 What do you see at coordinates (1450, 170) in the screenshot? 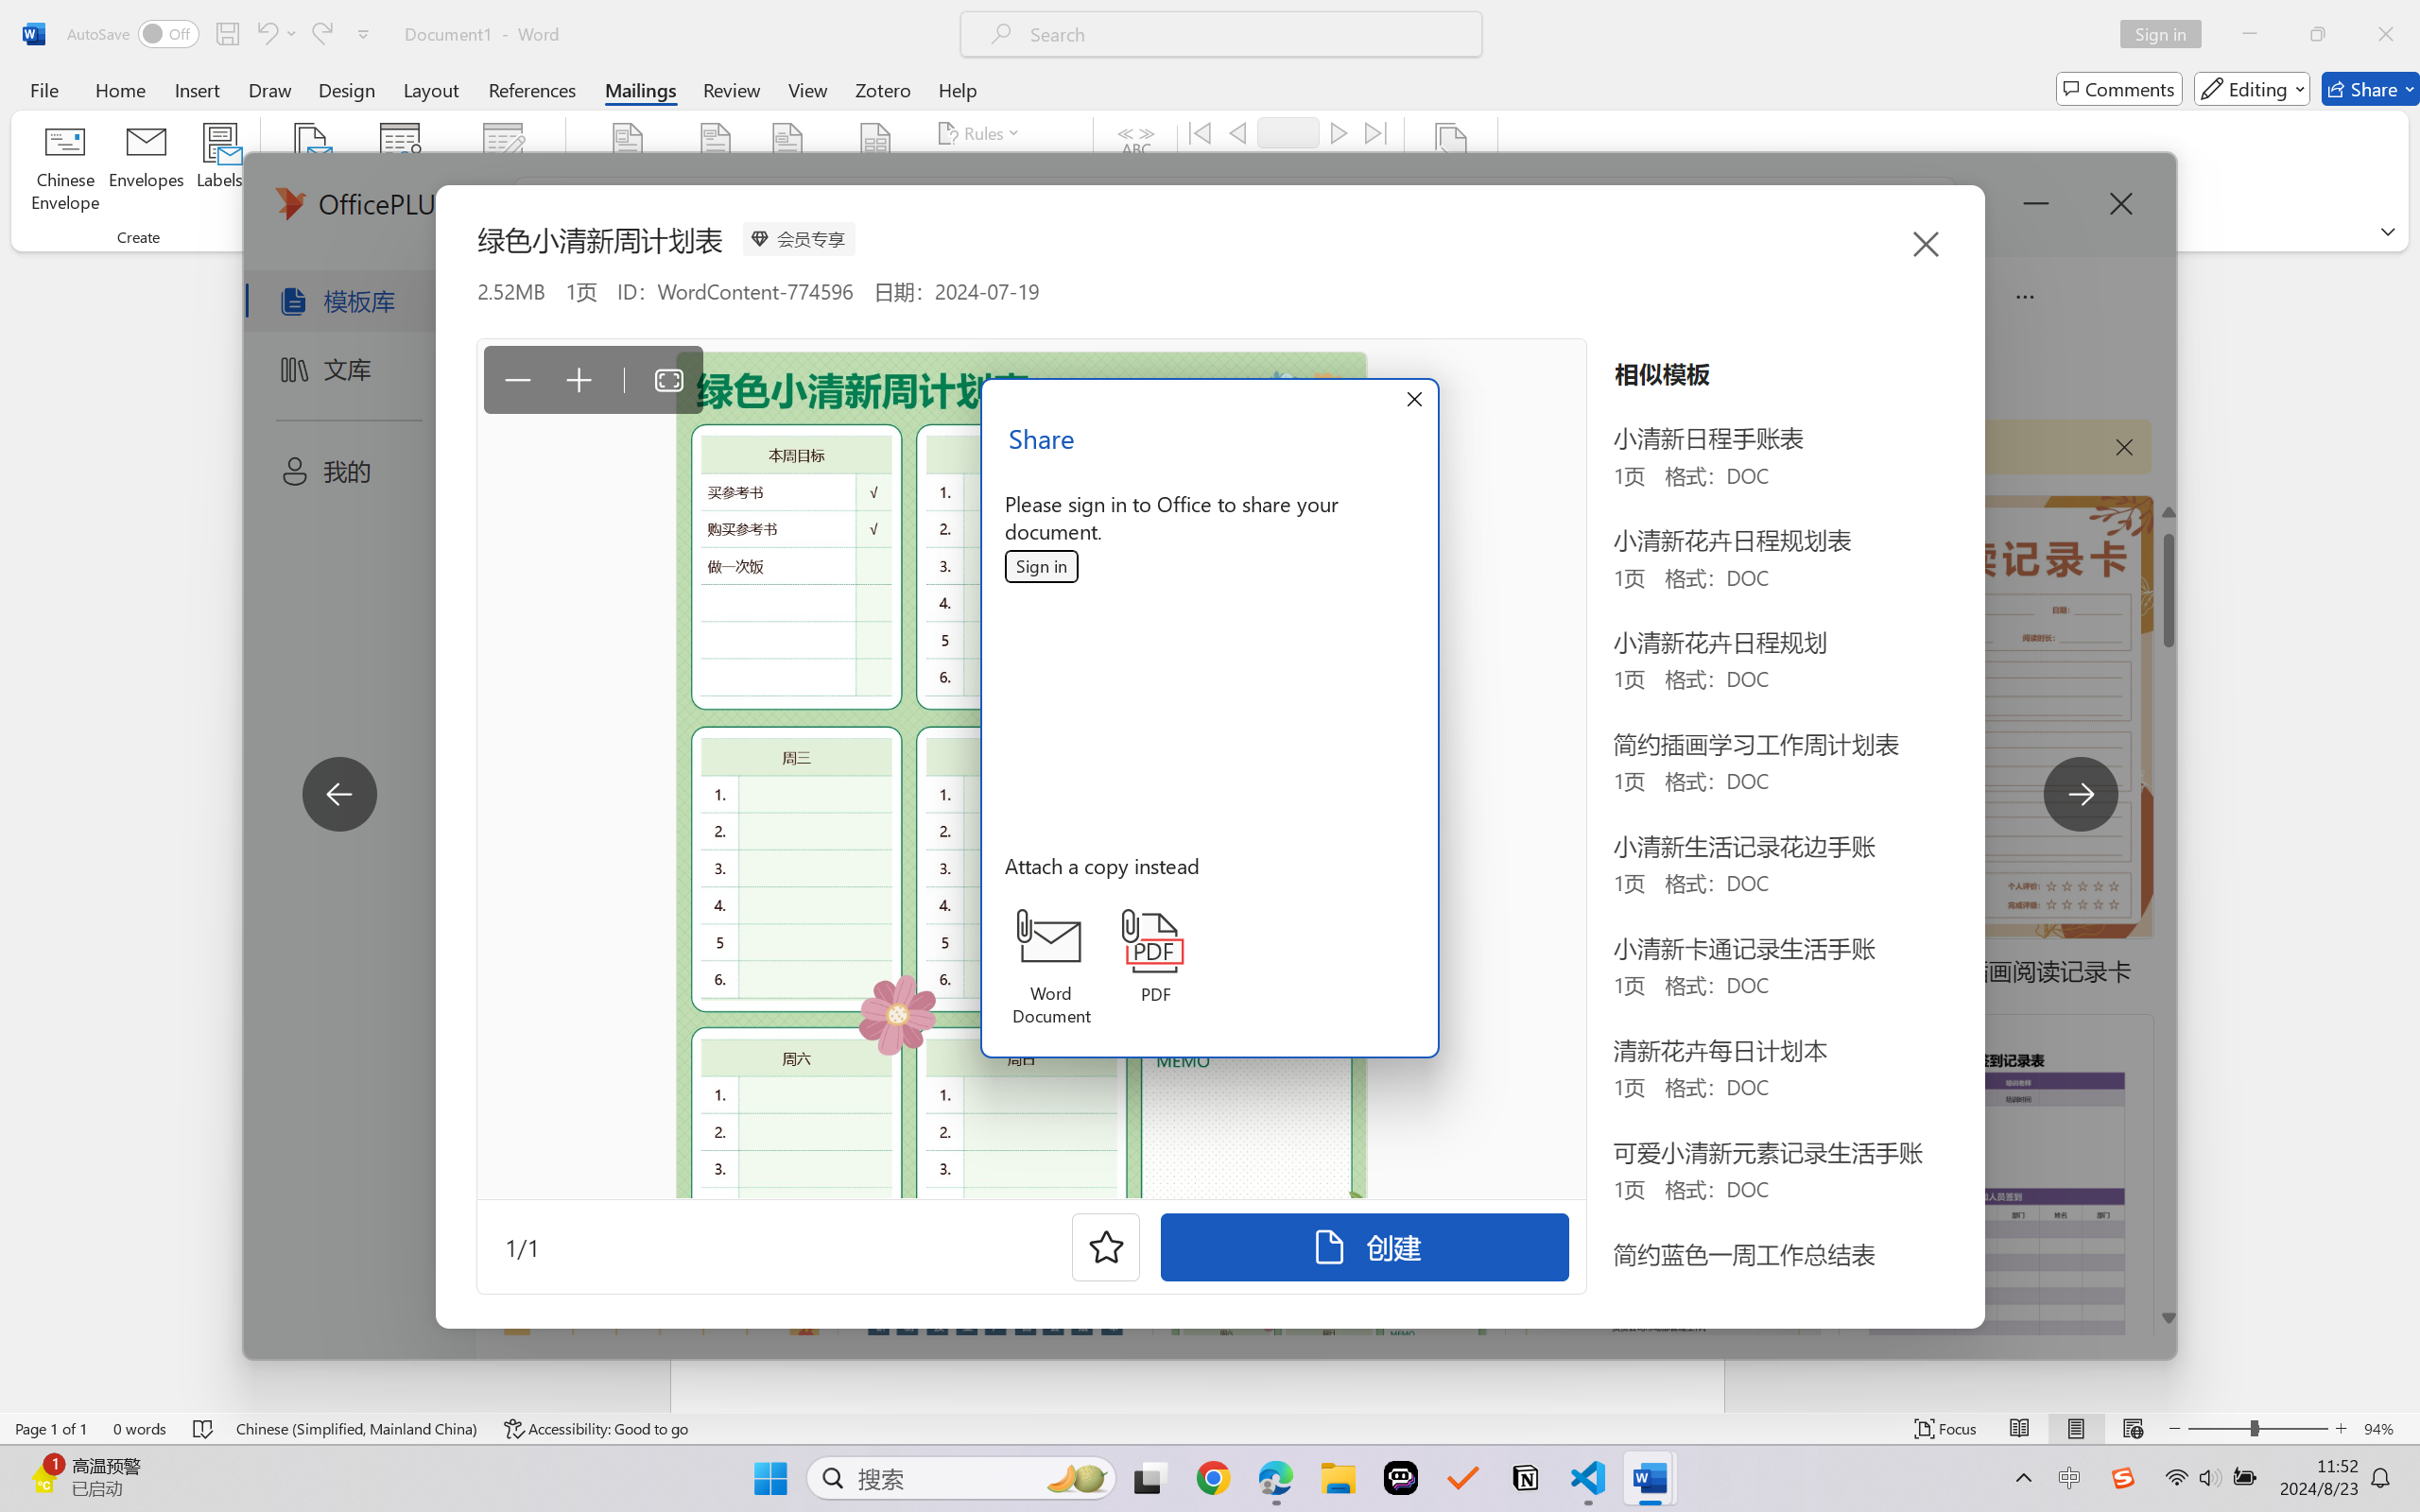
I see `Finish & Merge` at bounding box center [1450, 170].